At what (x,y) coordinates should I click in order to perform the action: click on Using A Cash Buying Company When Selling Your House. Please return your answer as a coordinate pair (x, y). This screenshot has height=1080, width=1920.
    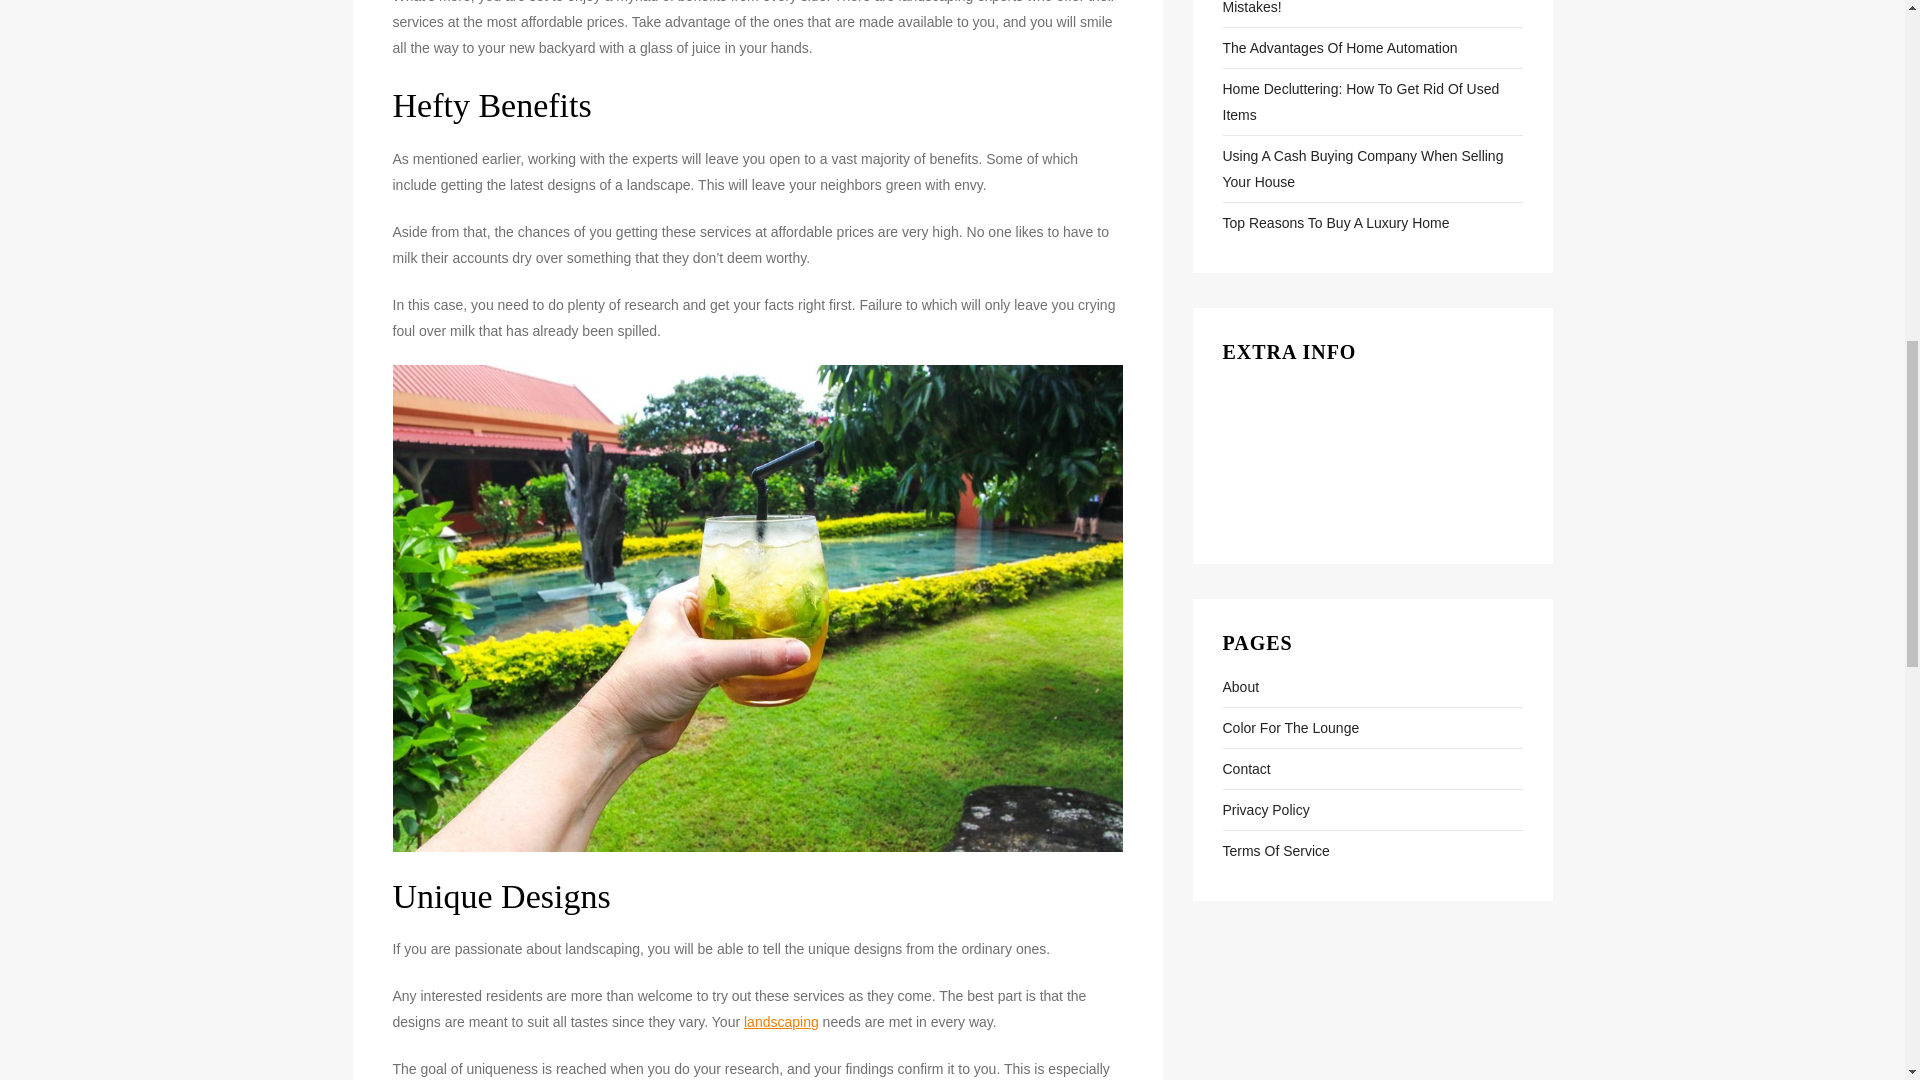
    Looking at the image, I should click on (1372, 168).